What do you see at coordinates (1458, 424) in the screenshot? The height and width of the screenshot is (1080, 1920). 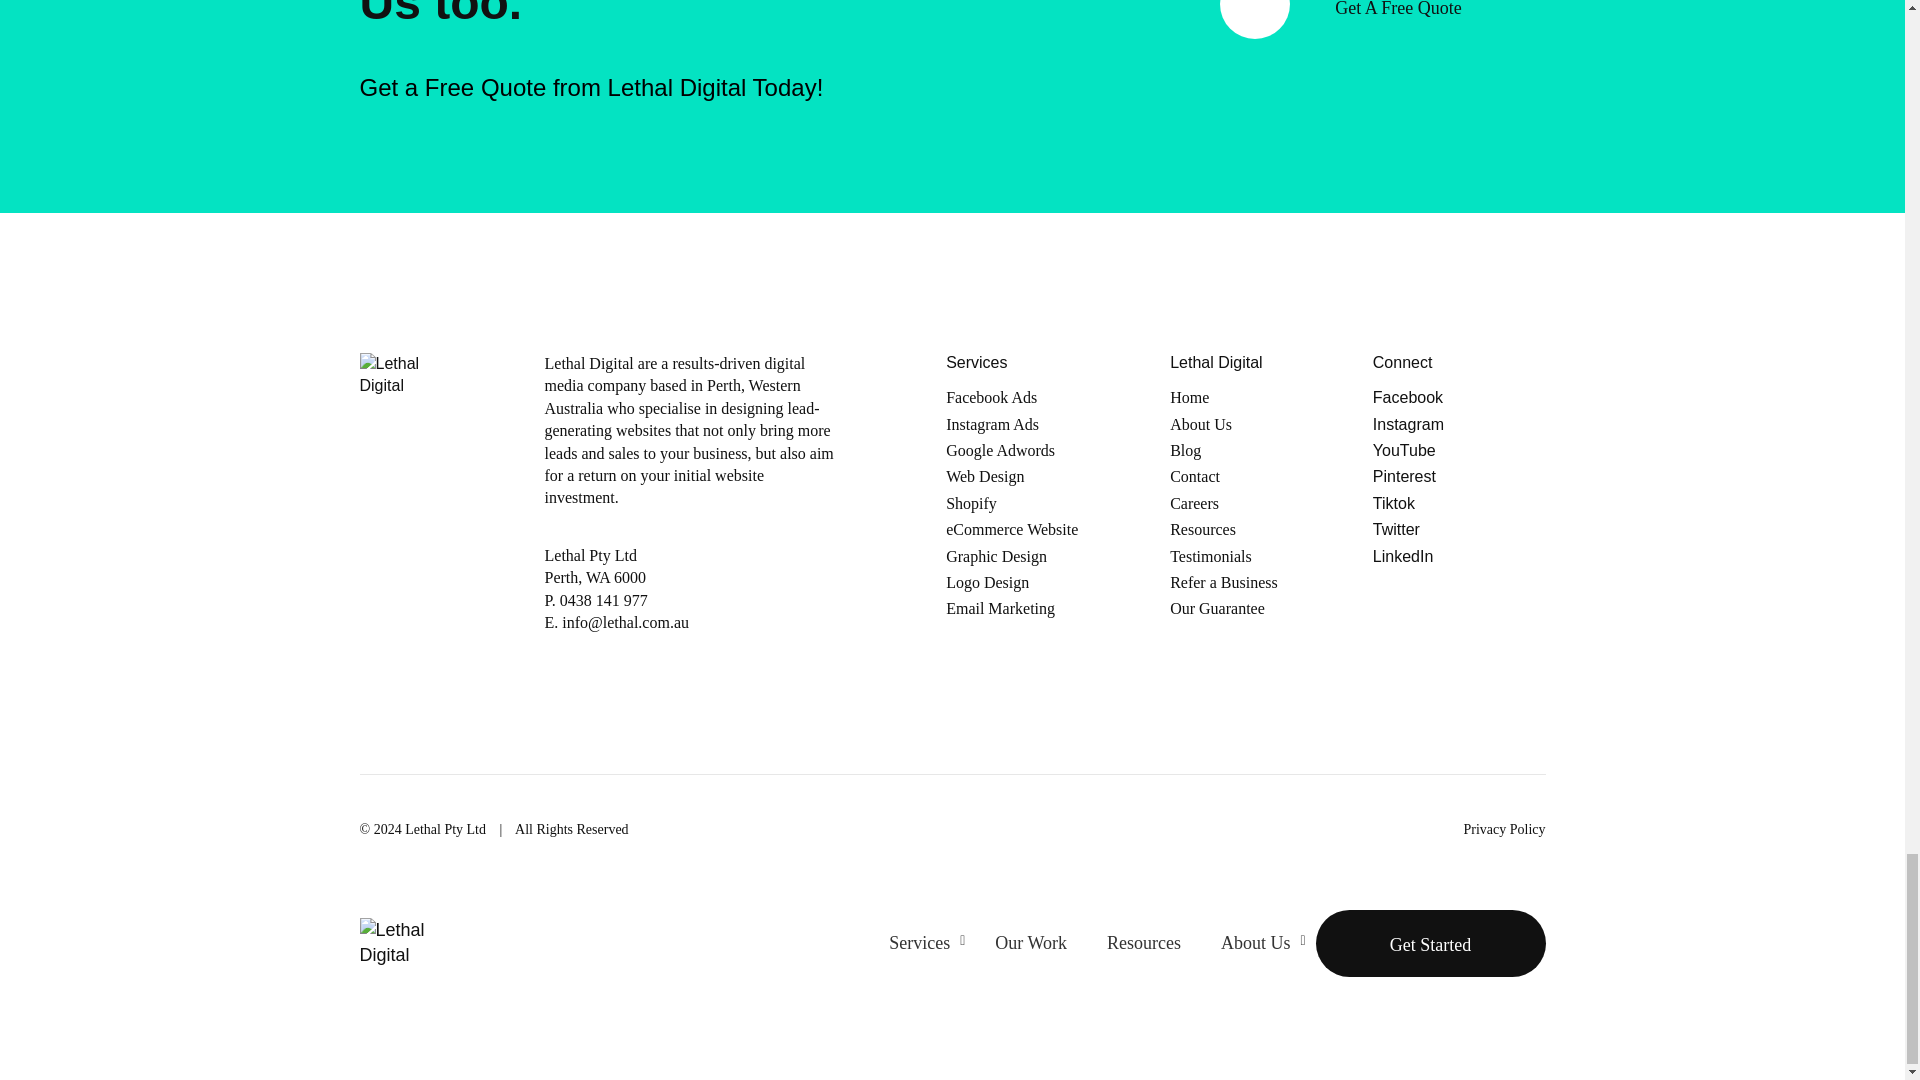 I see `Instagram` at bounding box center [1458, 424].